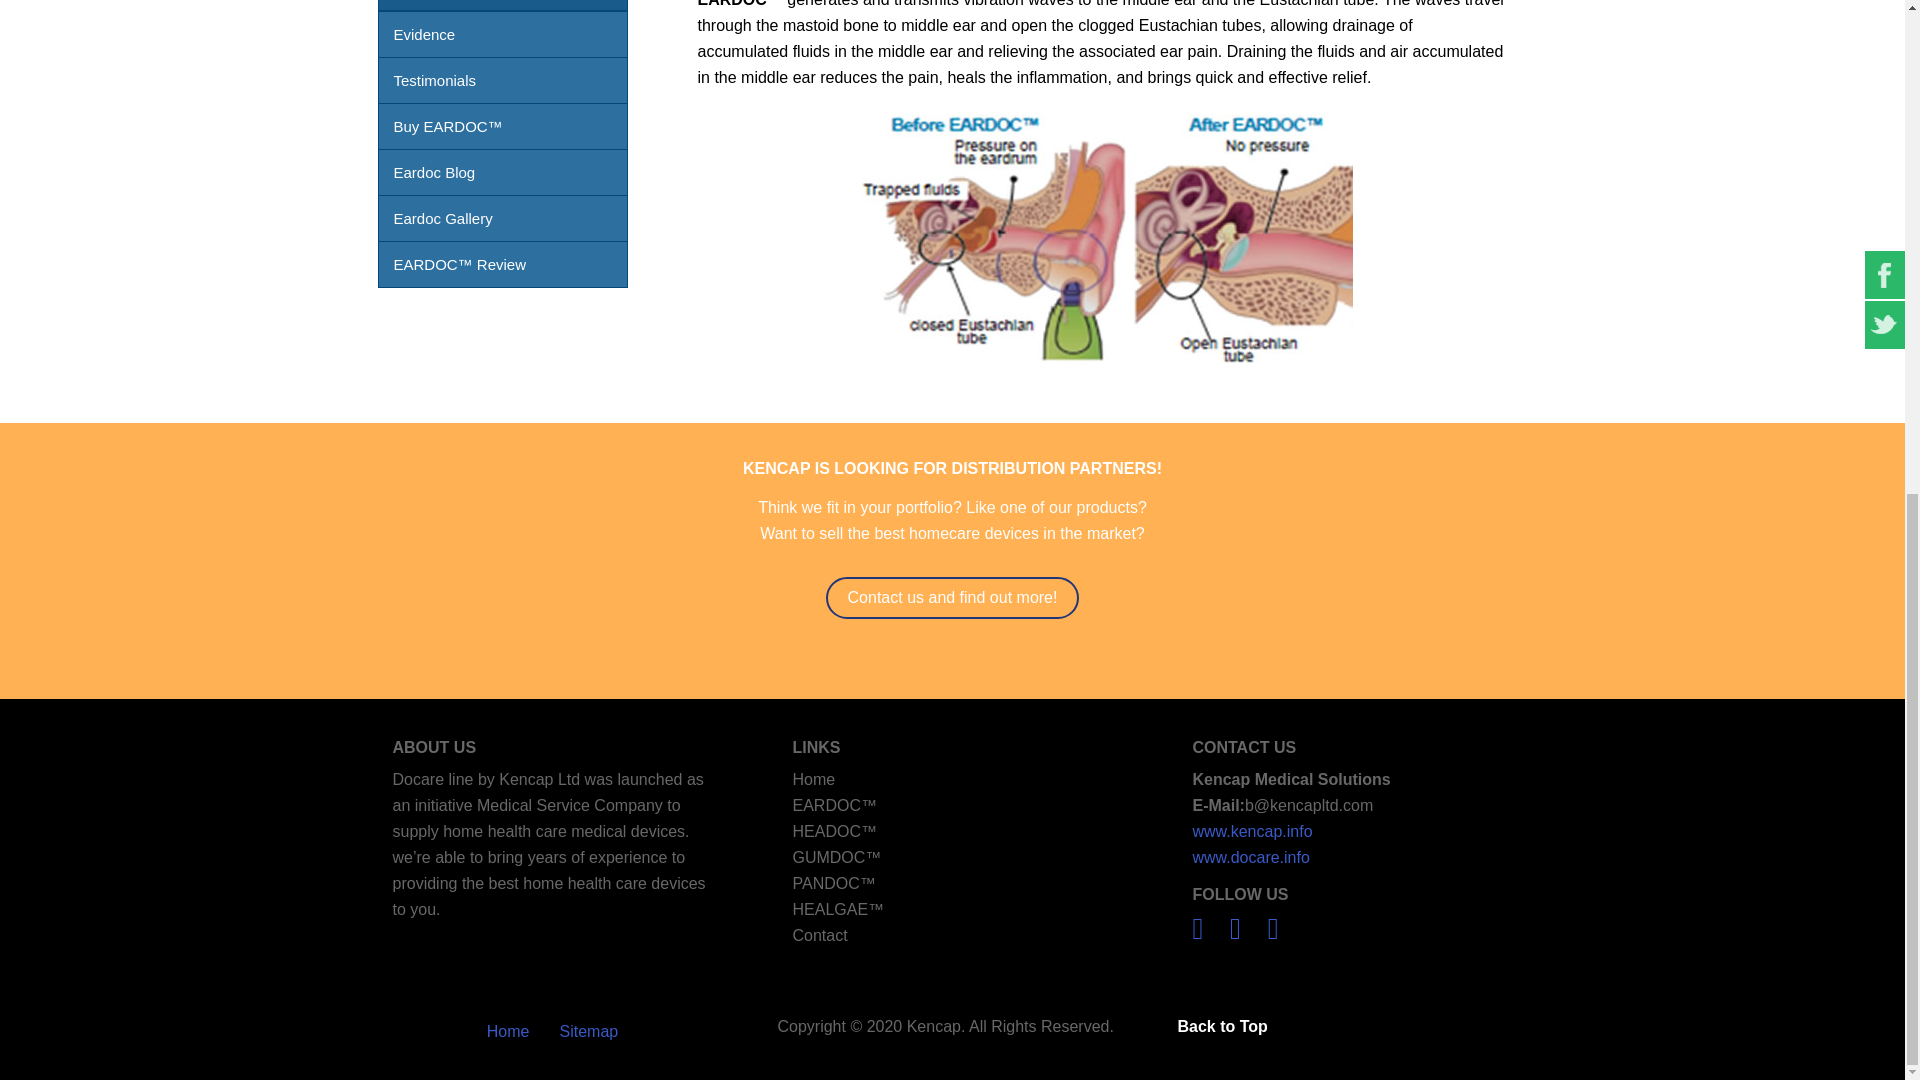 This screenshot has height=1080, width=1920. What do you see at coordinates (813, 780) in the screenshot?
I see `Docare Line by Kencap Ltd` at bounding box center [813, 780].